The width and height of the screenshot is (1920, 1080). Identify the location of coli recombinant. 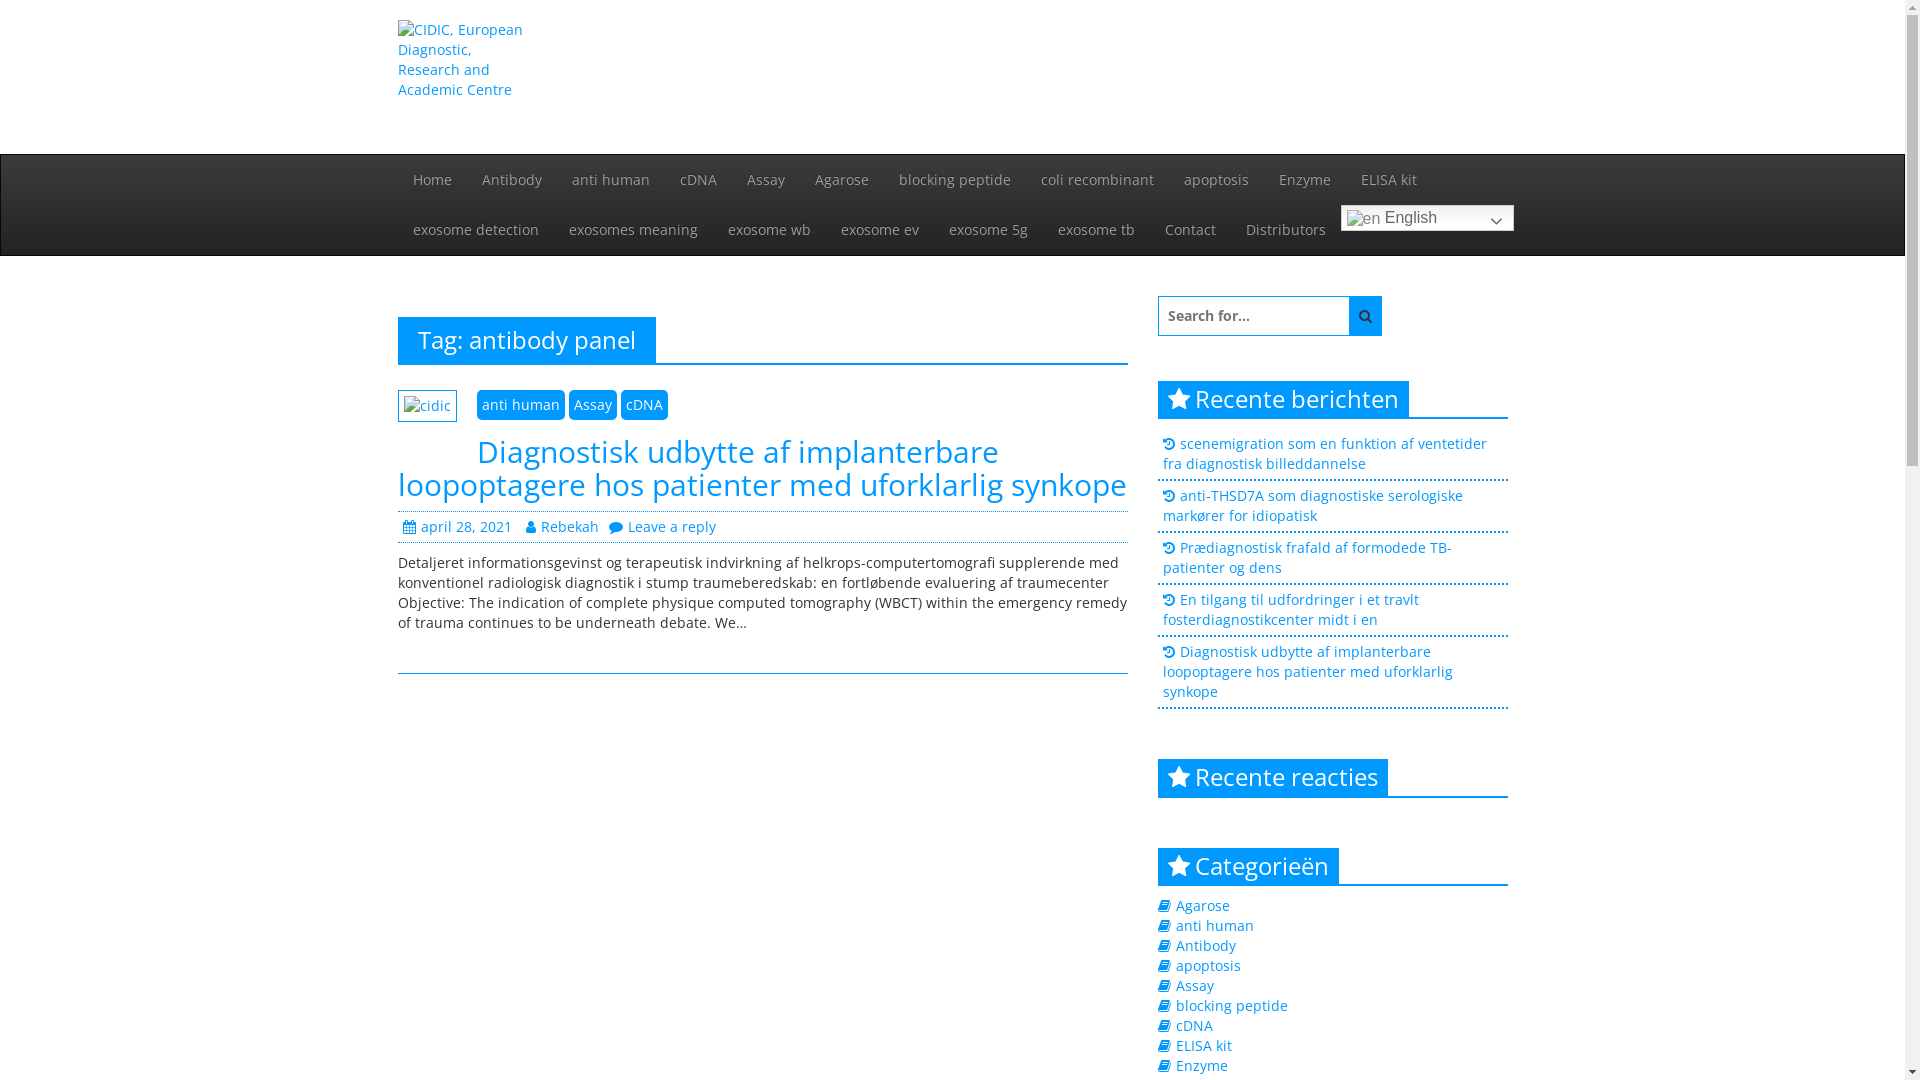
(1098, 180).